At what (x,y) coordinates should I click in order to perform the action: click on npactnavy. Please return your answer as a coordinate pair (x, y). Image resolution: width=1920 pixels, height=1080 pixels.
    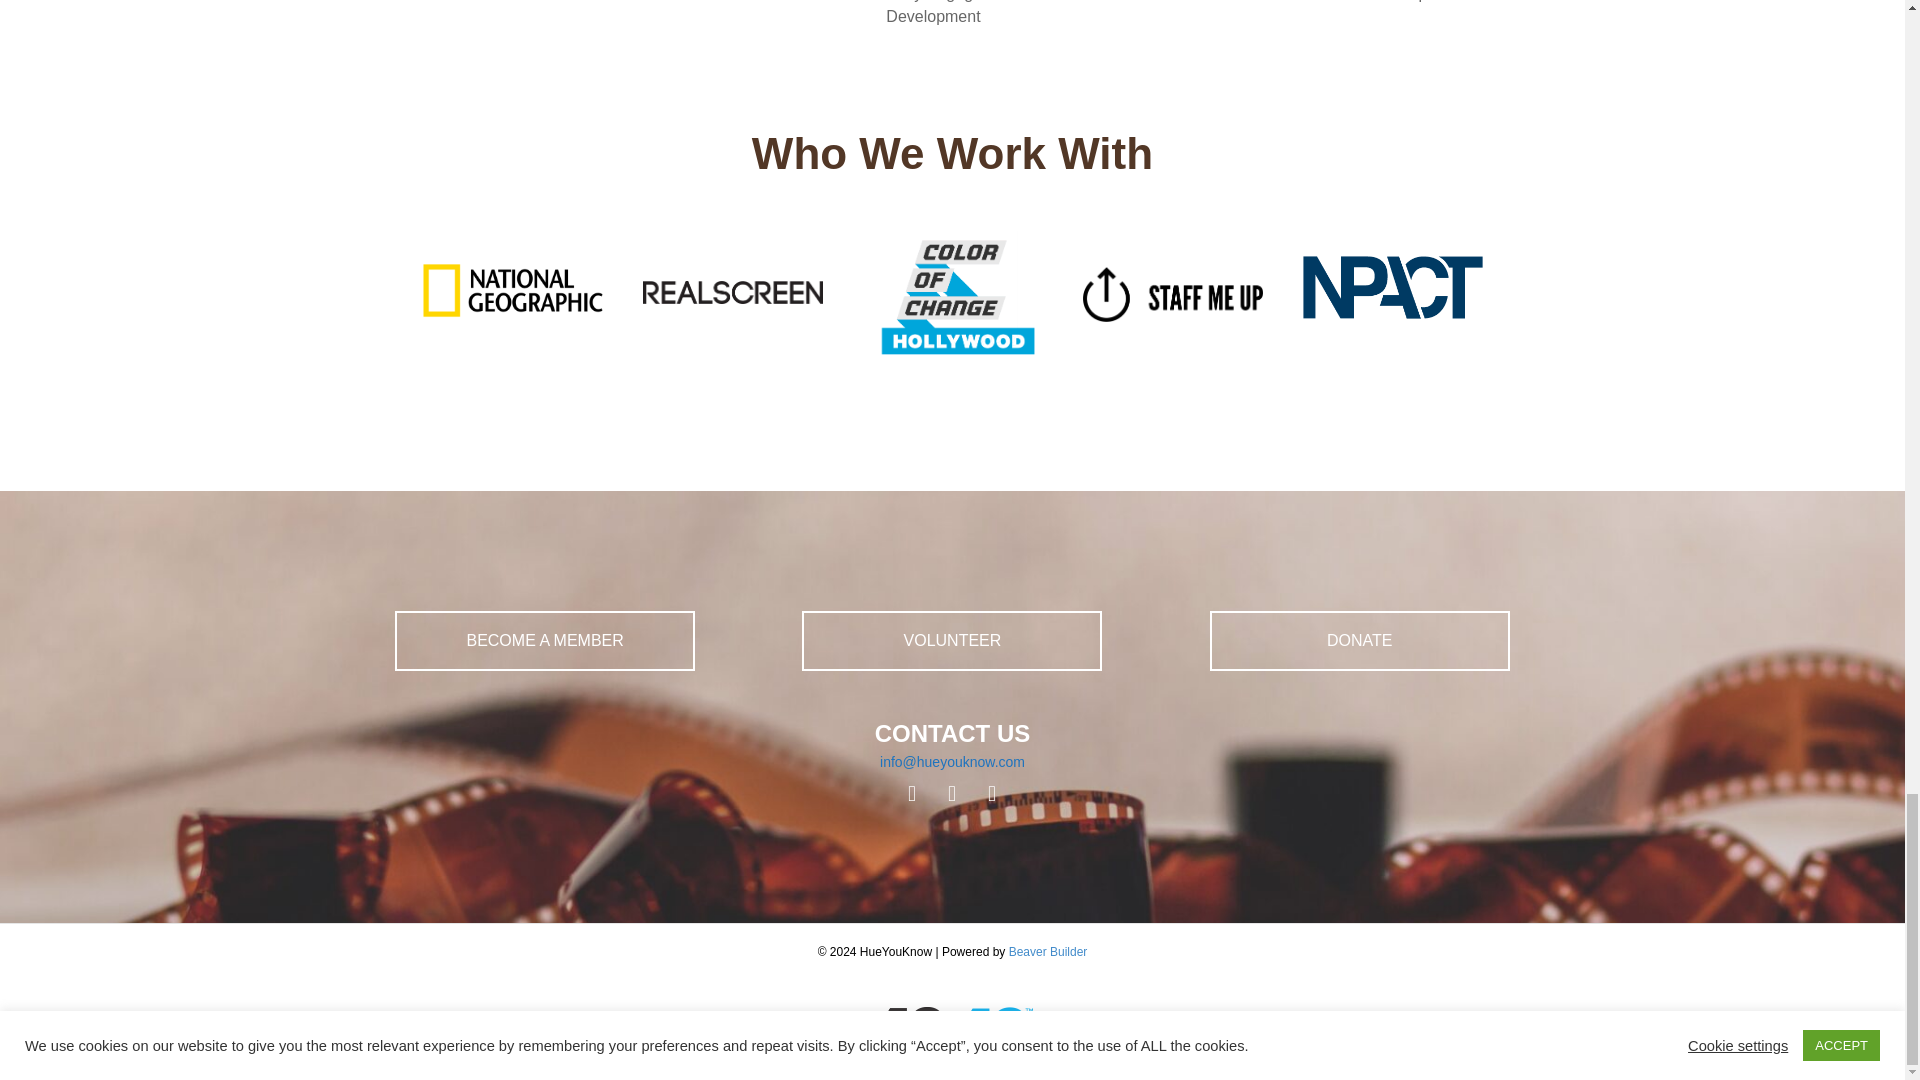
    Looking at the image, I should click on (1392, 286).